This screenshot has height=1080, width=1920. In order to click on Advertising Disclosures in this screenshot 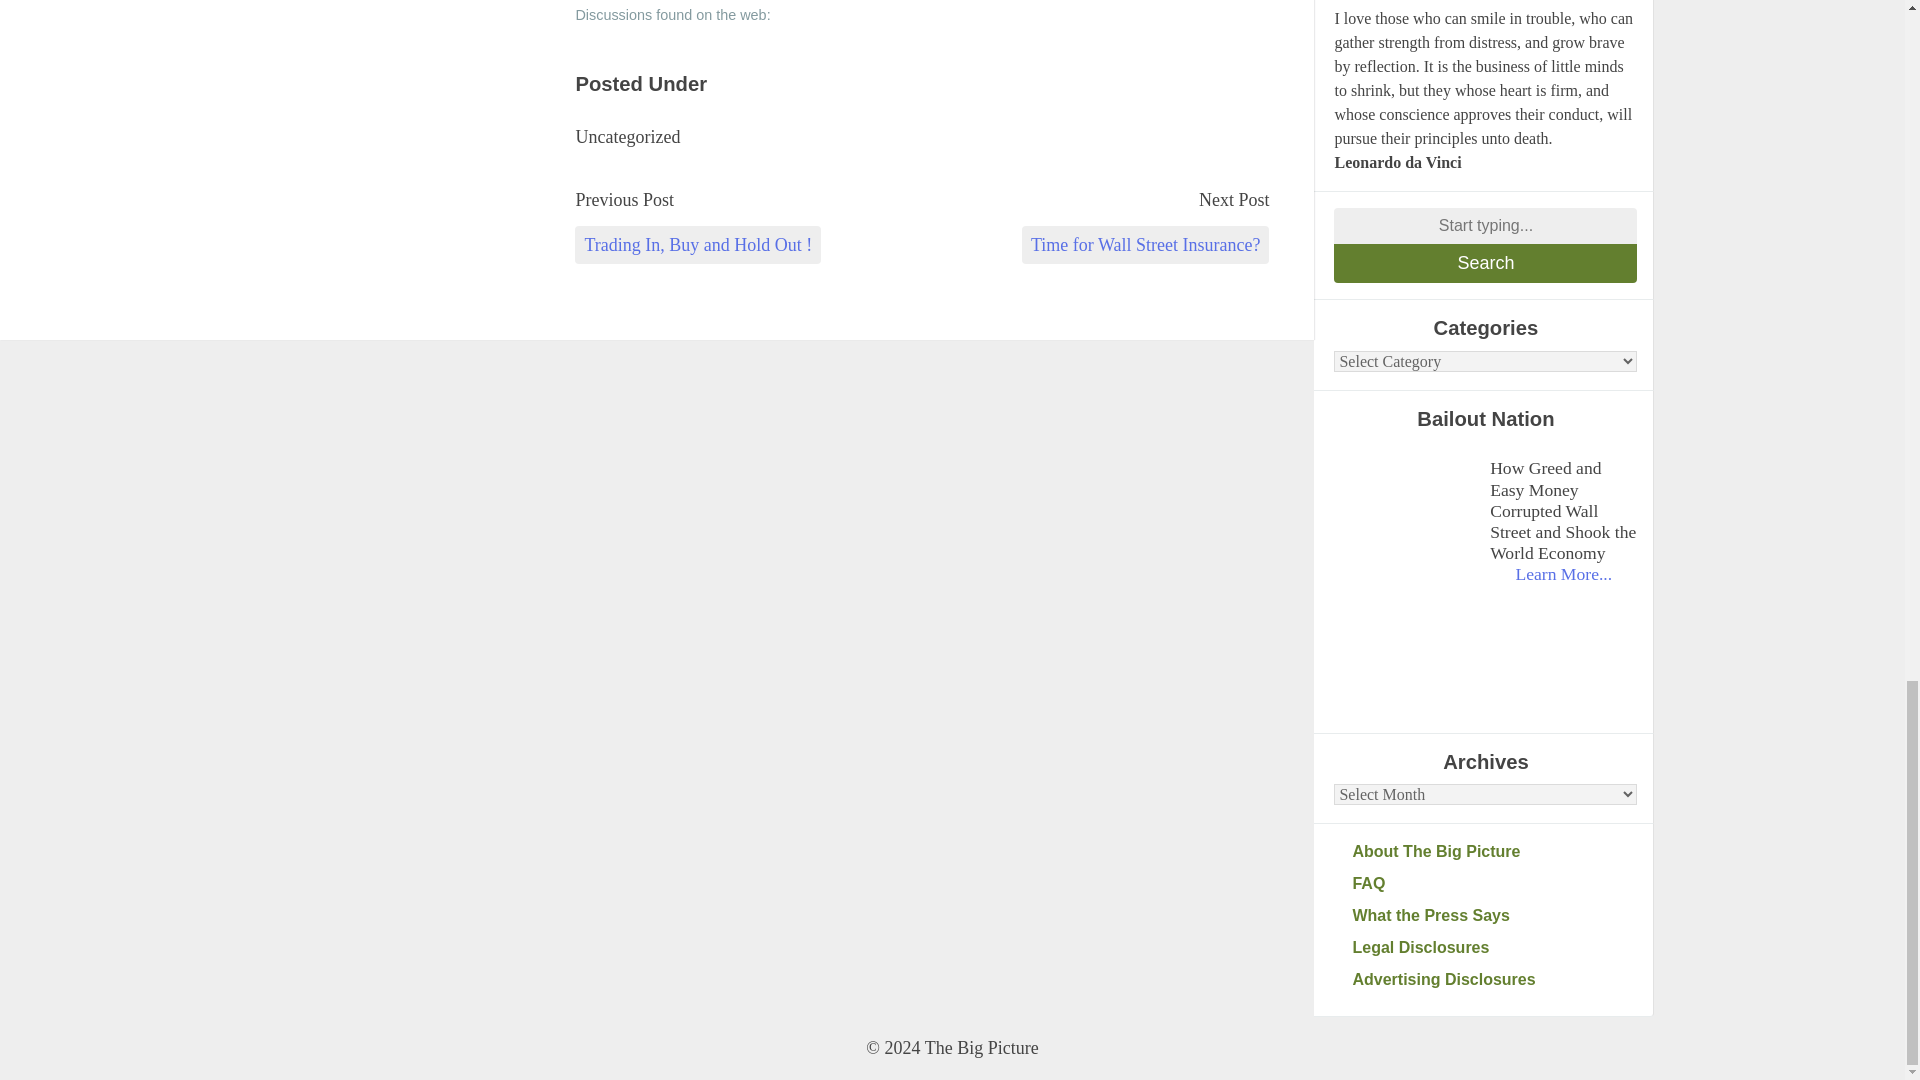, I will do `click(1494, 980)`.